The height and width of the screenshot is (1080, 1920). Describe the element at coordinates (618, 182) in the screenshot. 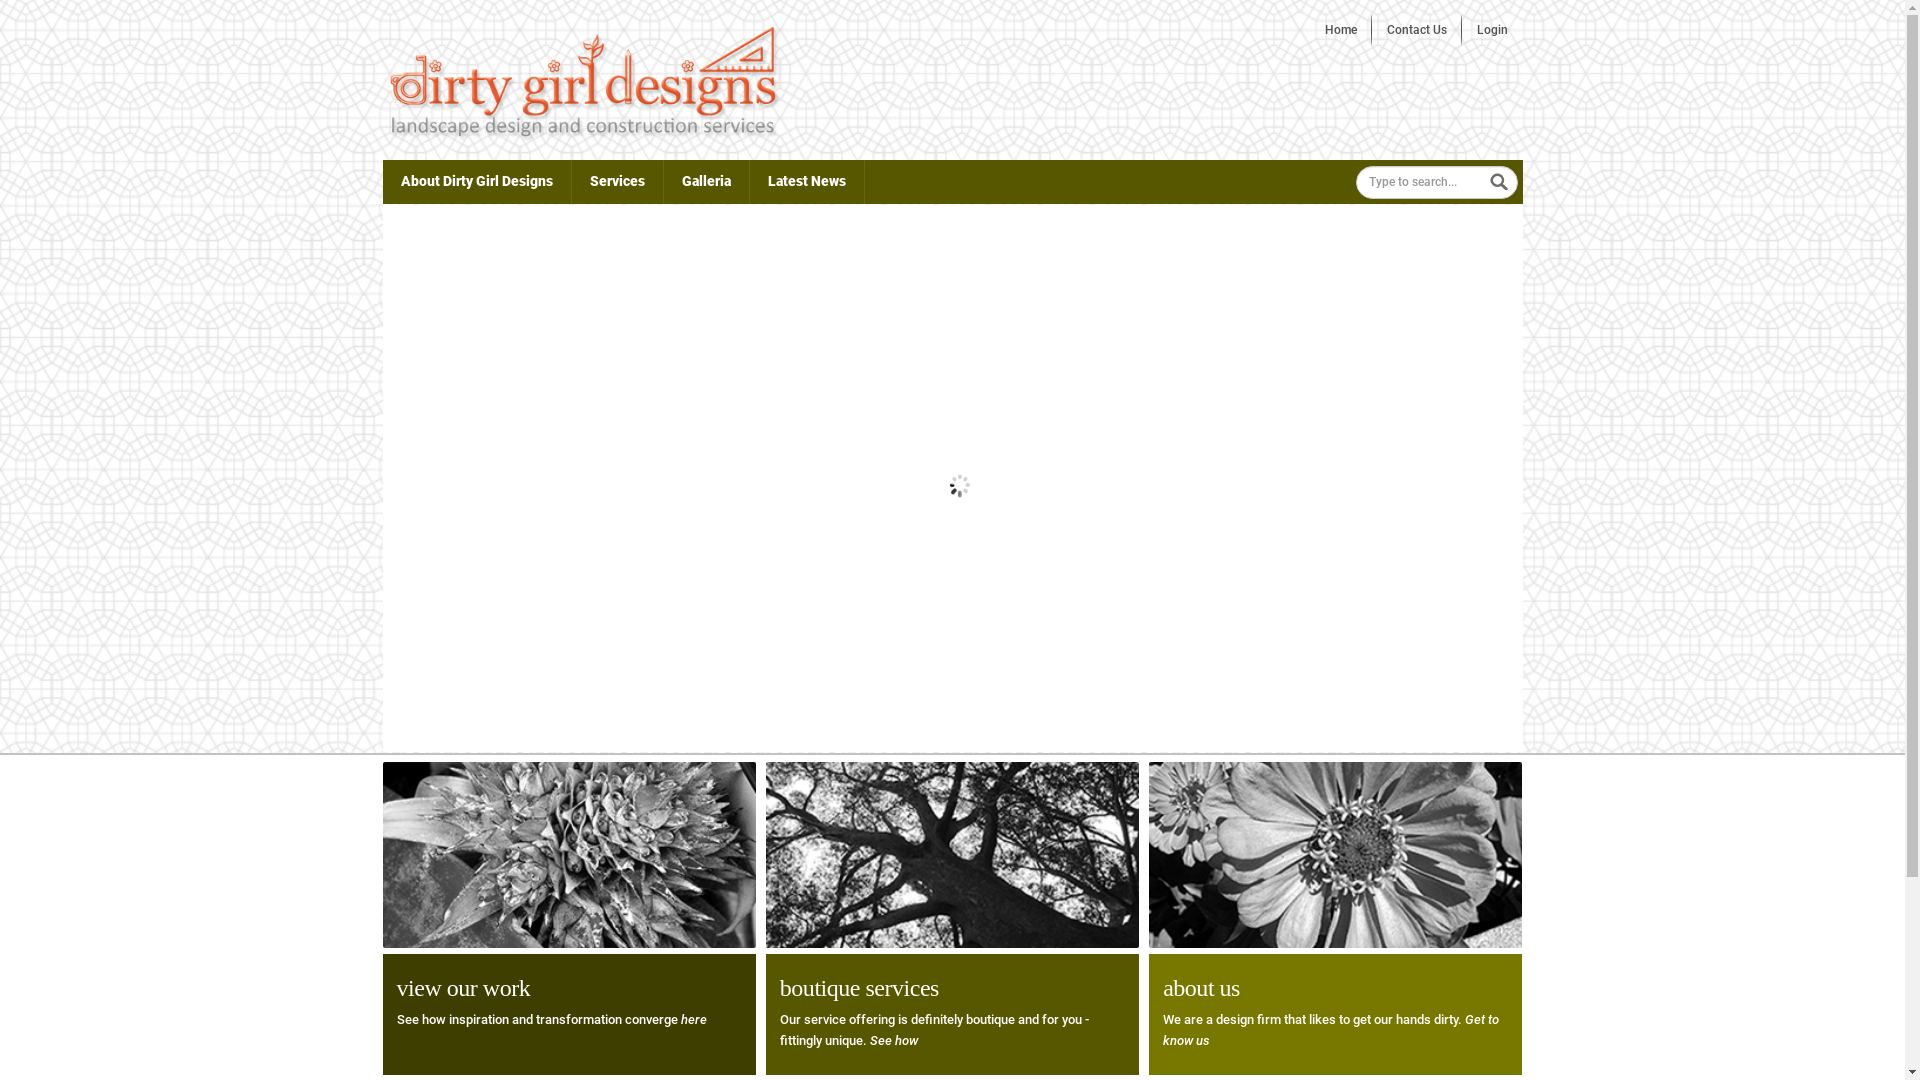

I see `Services` at that location.